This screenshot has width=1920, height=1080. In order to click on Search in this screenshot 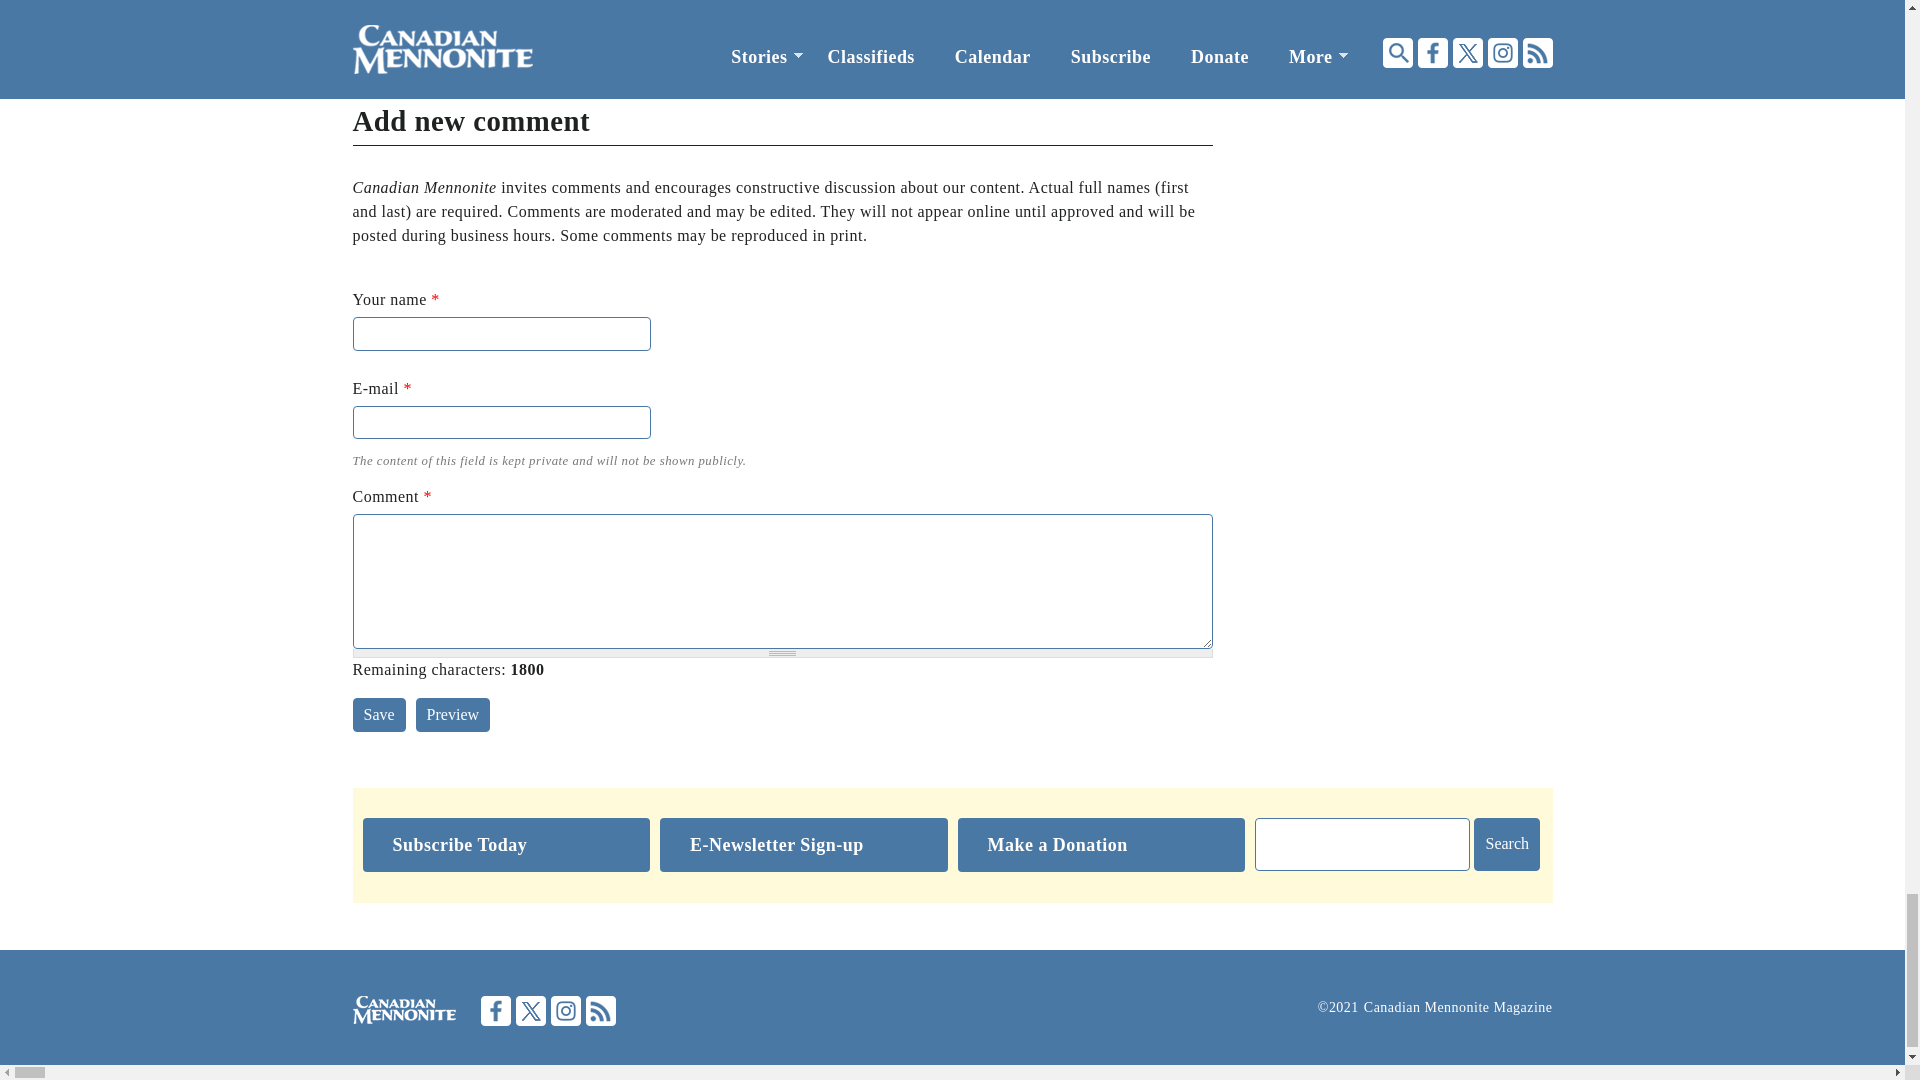, I will do `click(1506, 844)`.